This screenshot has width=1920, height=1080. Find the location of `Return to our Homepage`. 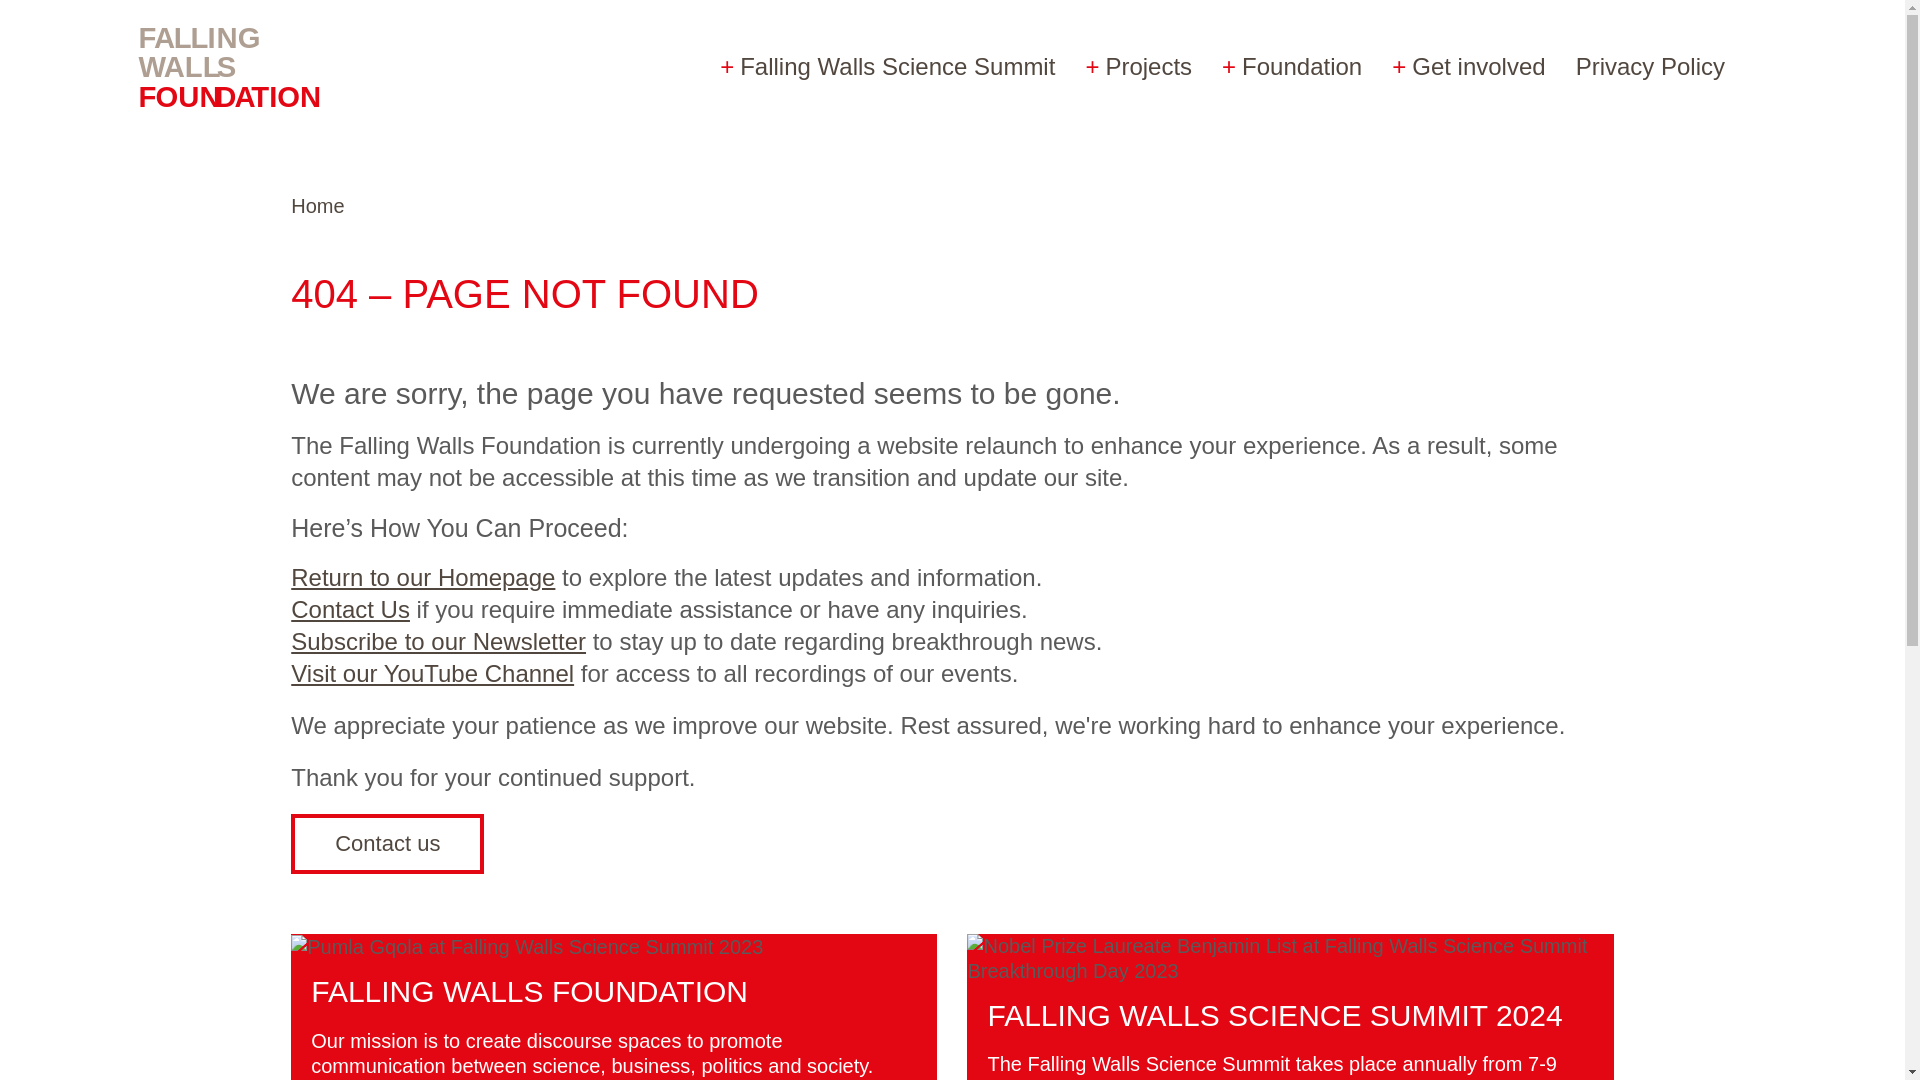

Return to our Homepage is located at coordinates (422, 576).